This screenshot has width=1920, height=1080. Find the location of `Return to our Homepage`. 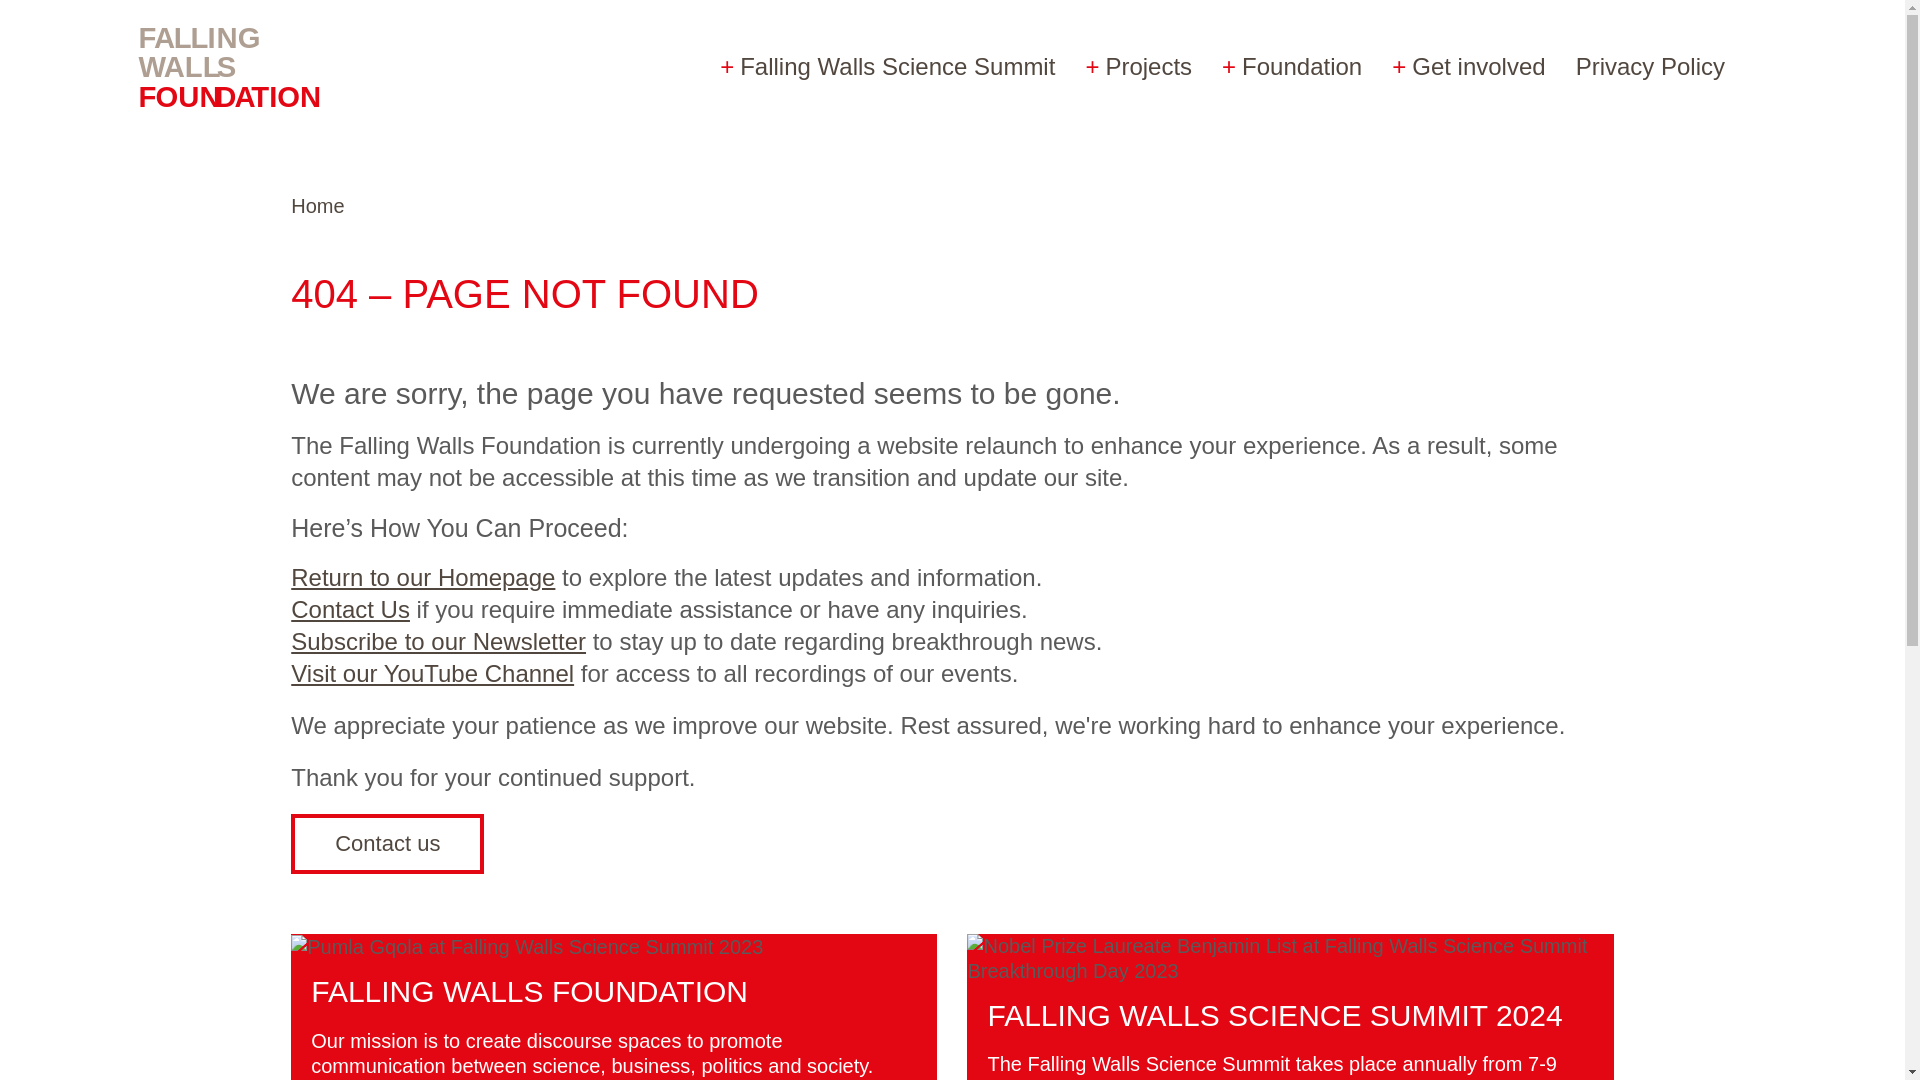

Return to our Homepage is located at coordinates (422, 576).